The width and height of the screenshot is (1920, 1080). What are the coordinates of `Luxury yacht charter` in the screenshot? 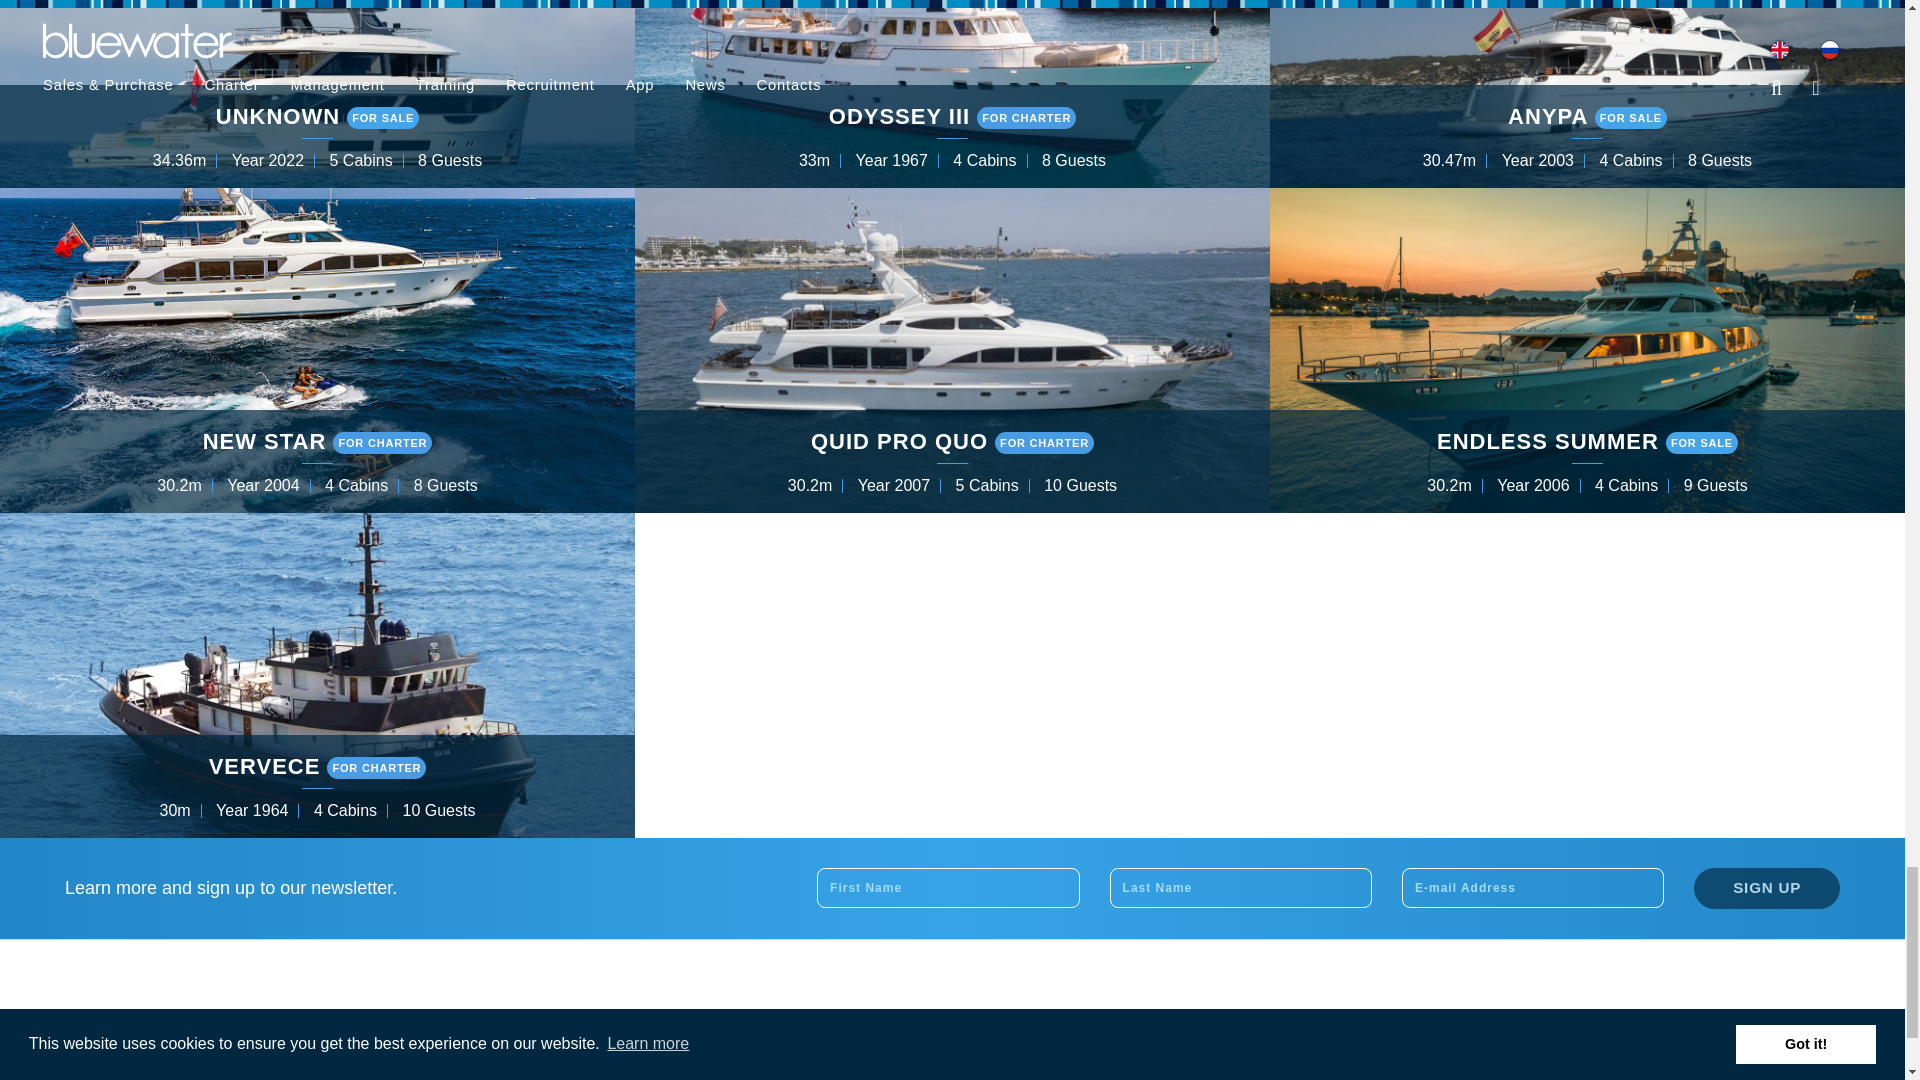 It's located at (488, 1018).